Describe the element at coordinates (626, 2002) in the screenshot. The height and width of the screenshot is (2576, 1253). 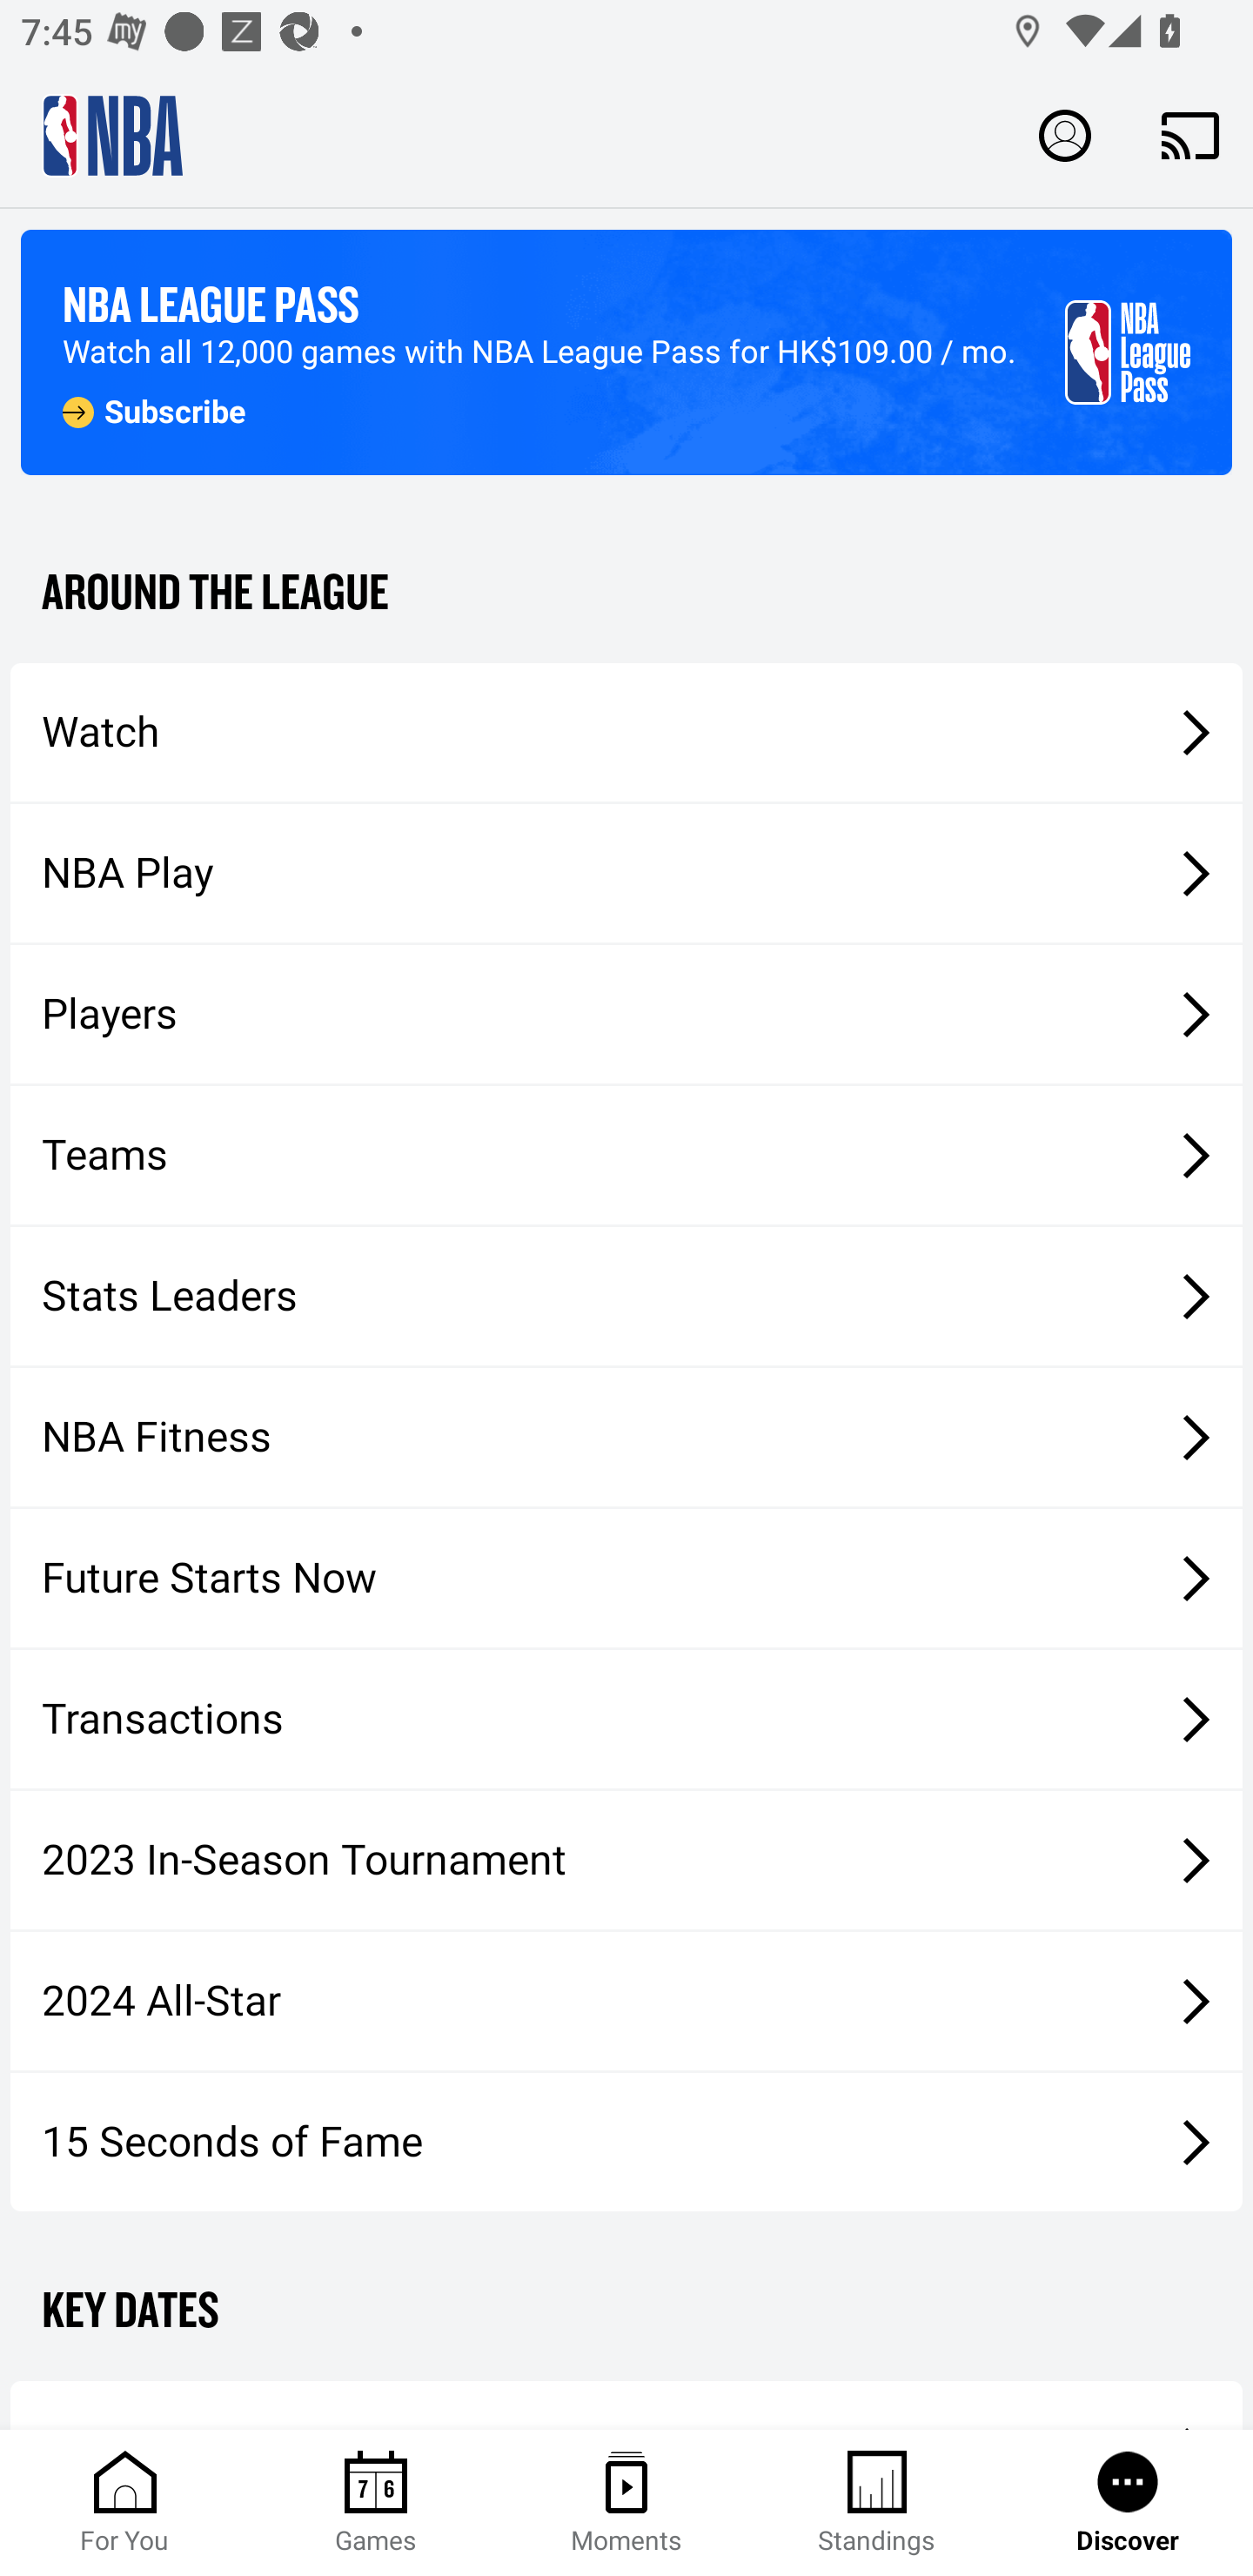
I see `2024 All-Star` at that location.